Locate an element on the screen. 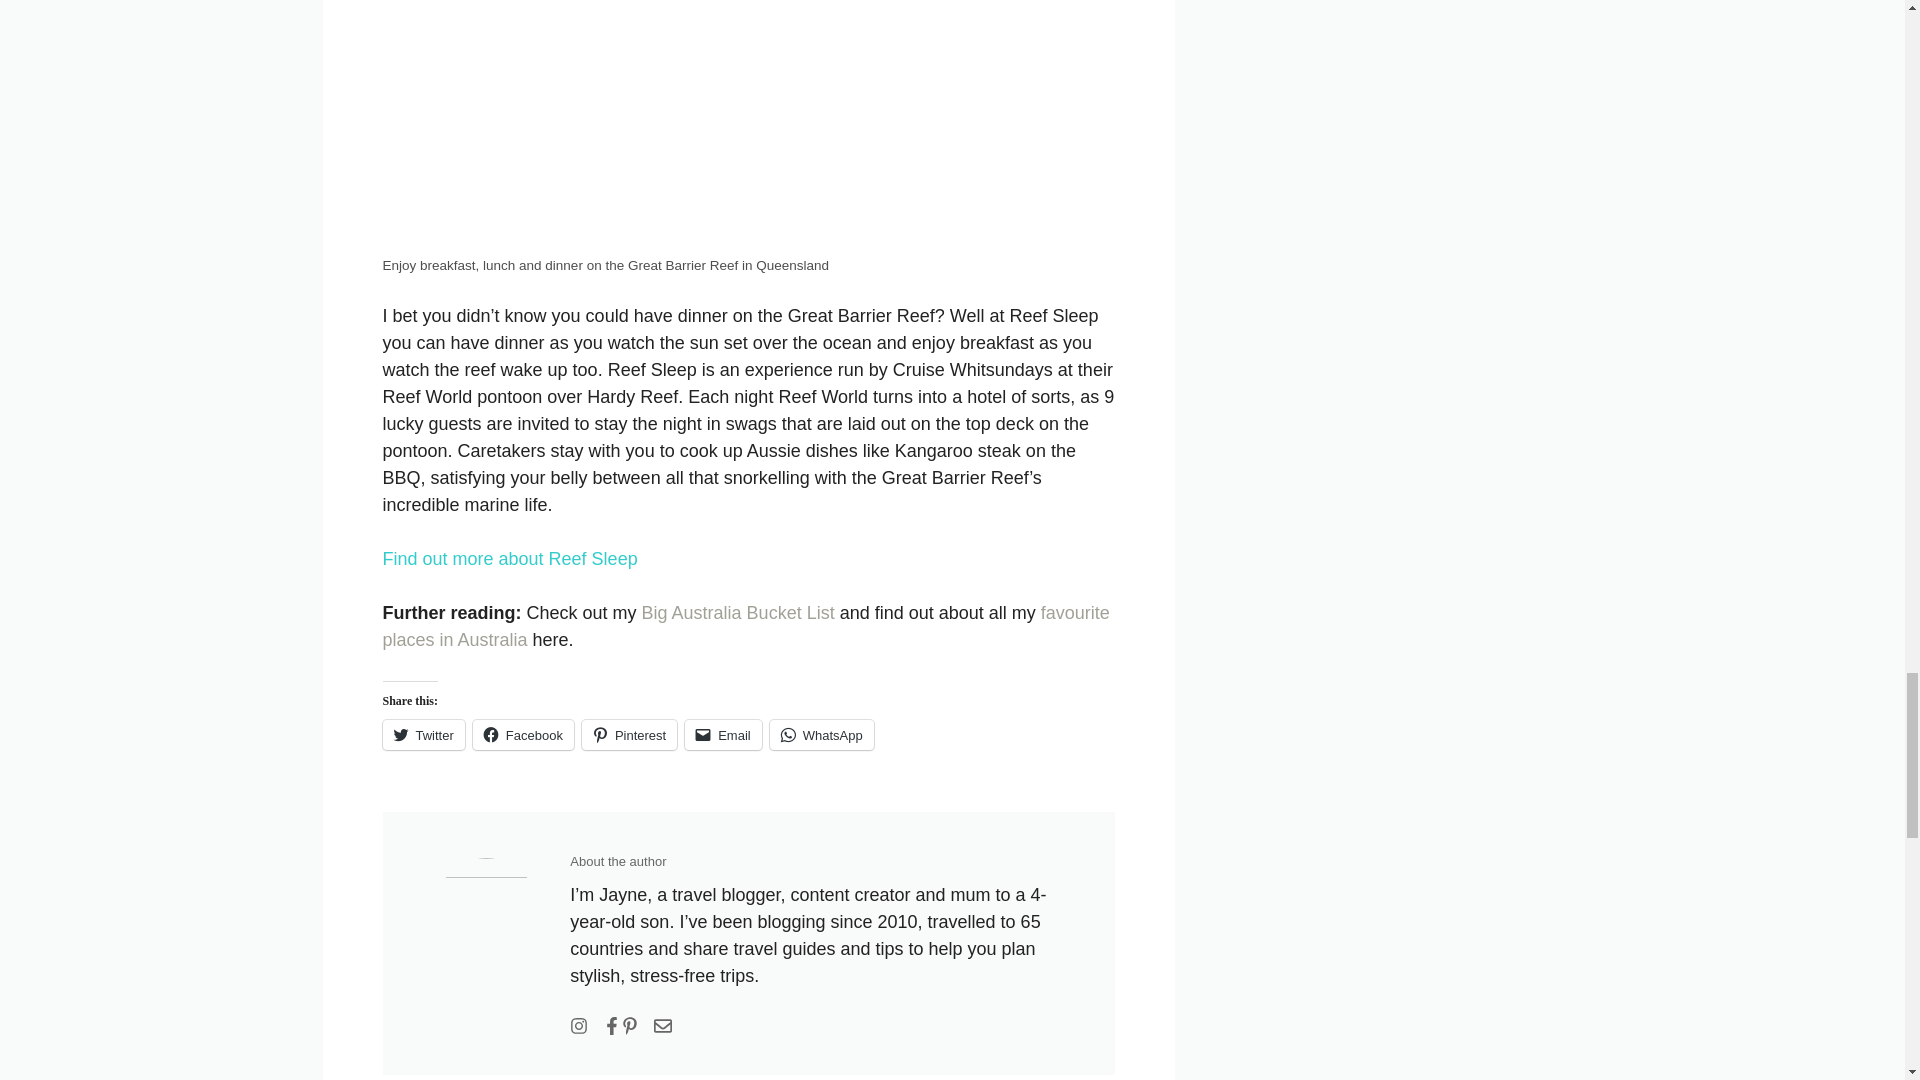  Click to share on WhatsApp is located at coordinates (821, 734).